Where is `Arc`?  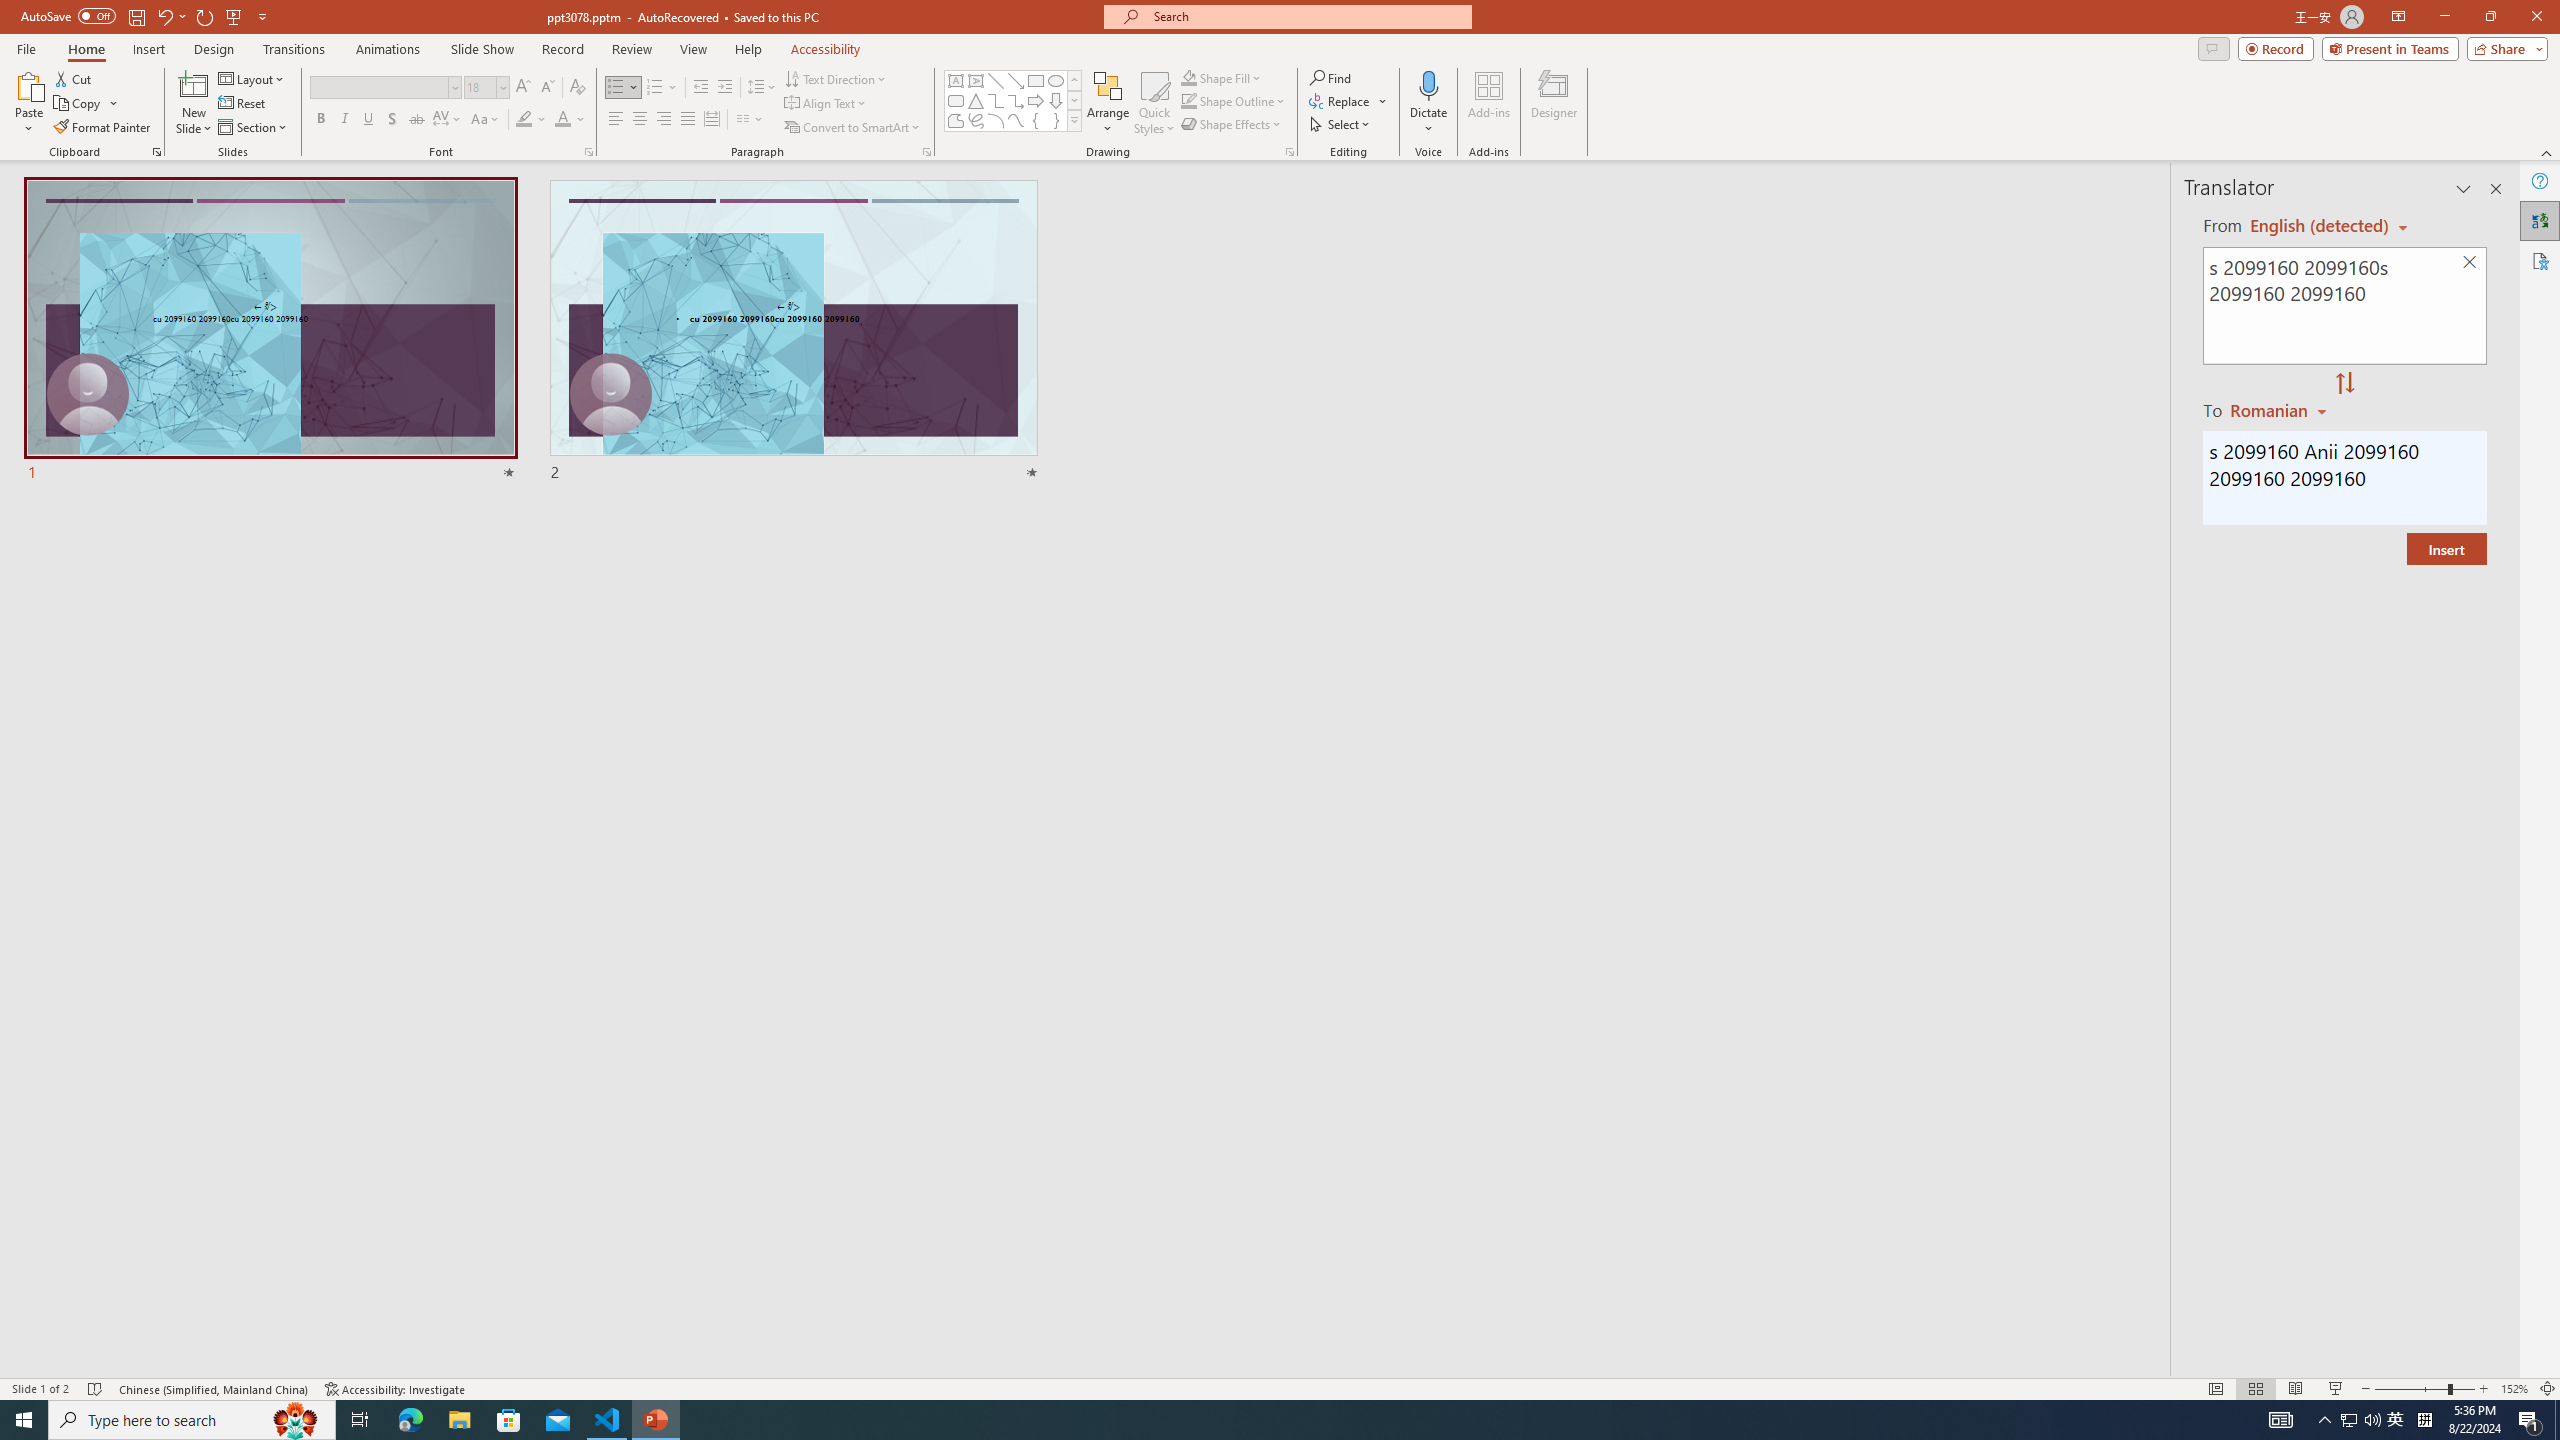
Arc is located at coordinates (996, 120).